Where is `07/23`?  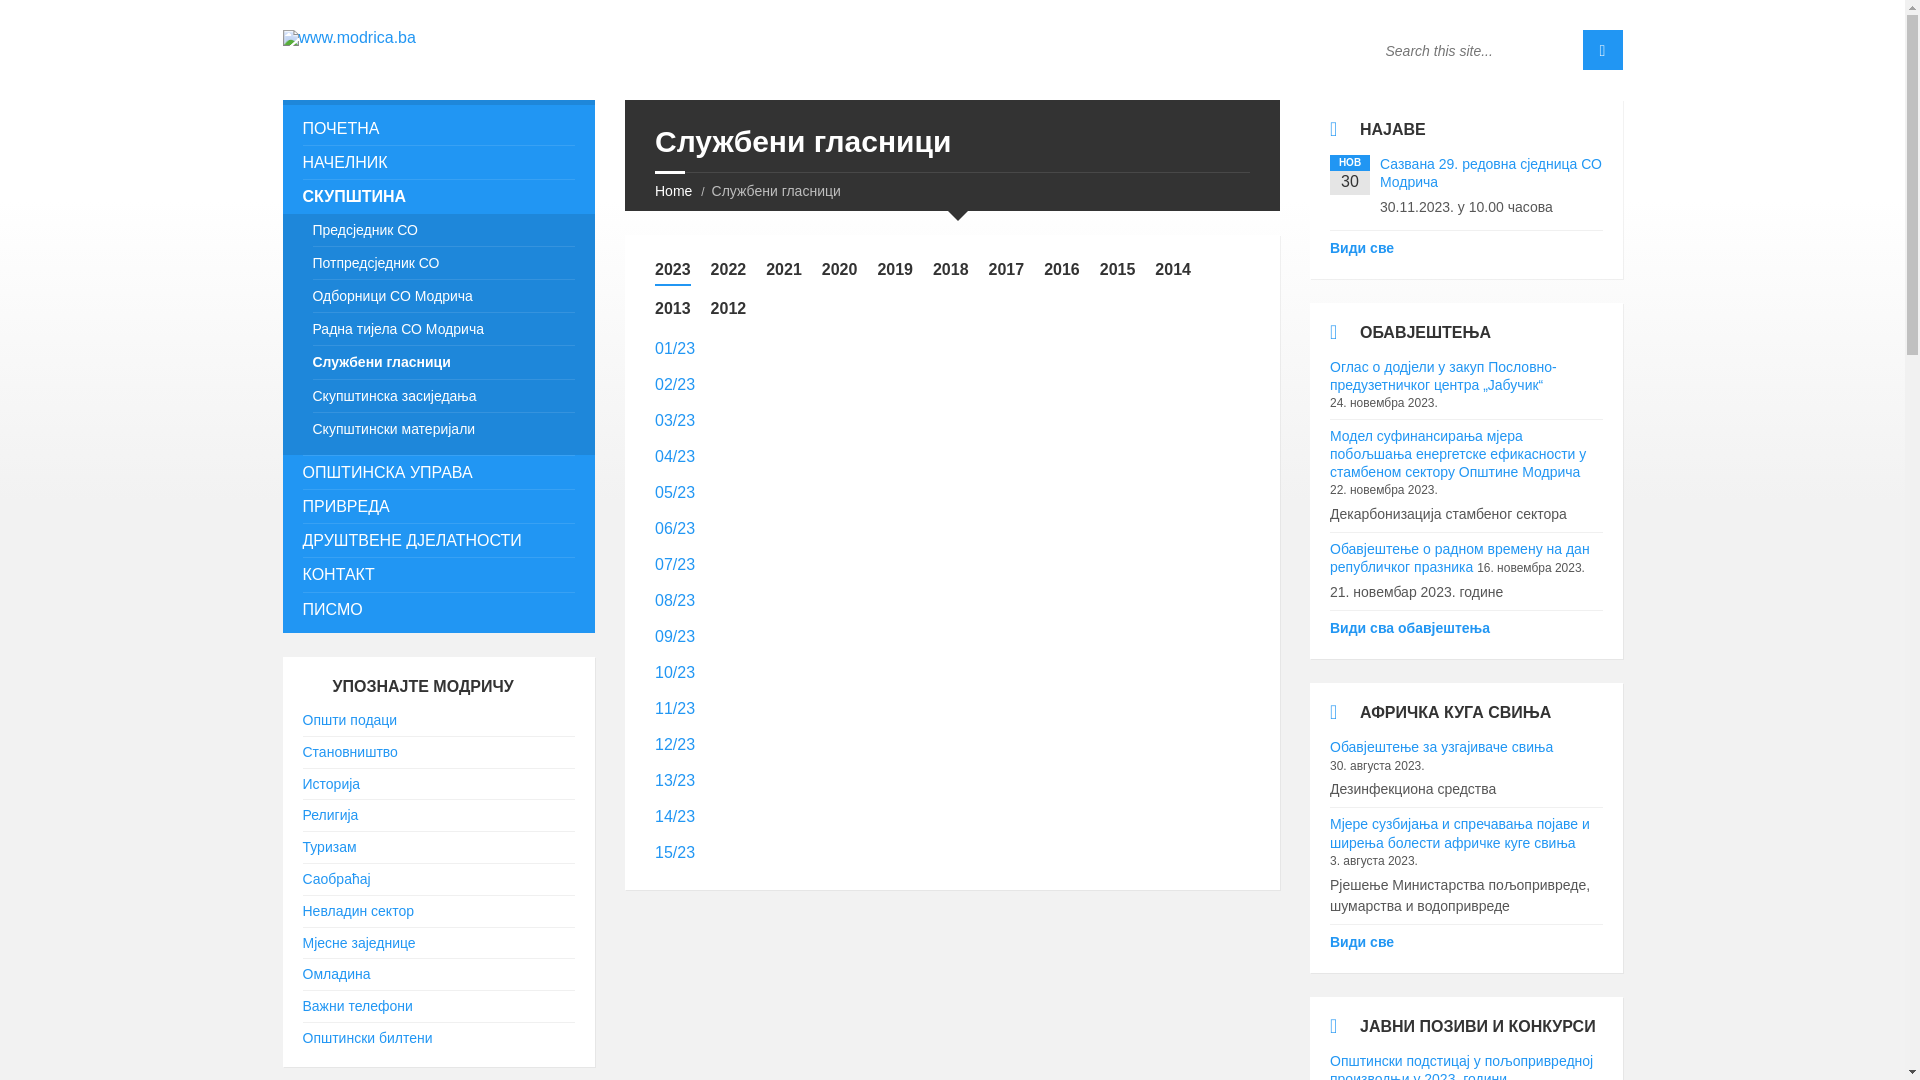 07/23 is located at coordinates (675, 564).